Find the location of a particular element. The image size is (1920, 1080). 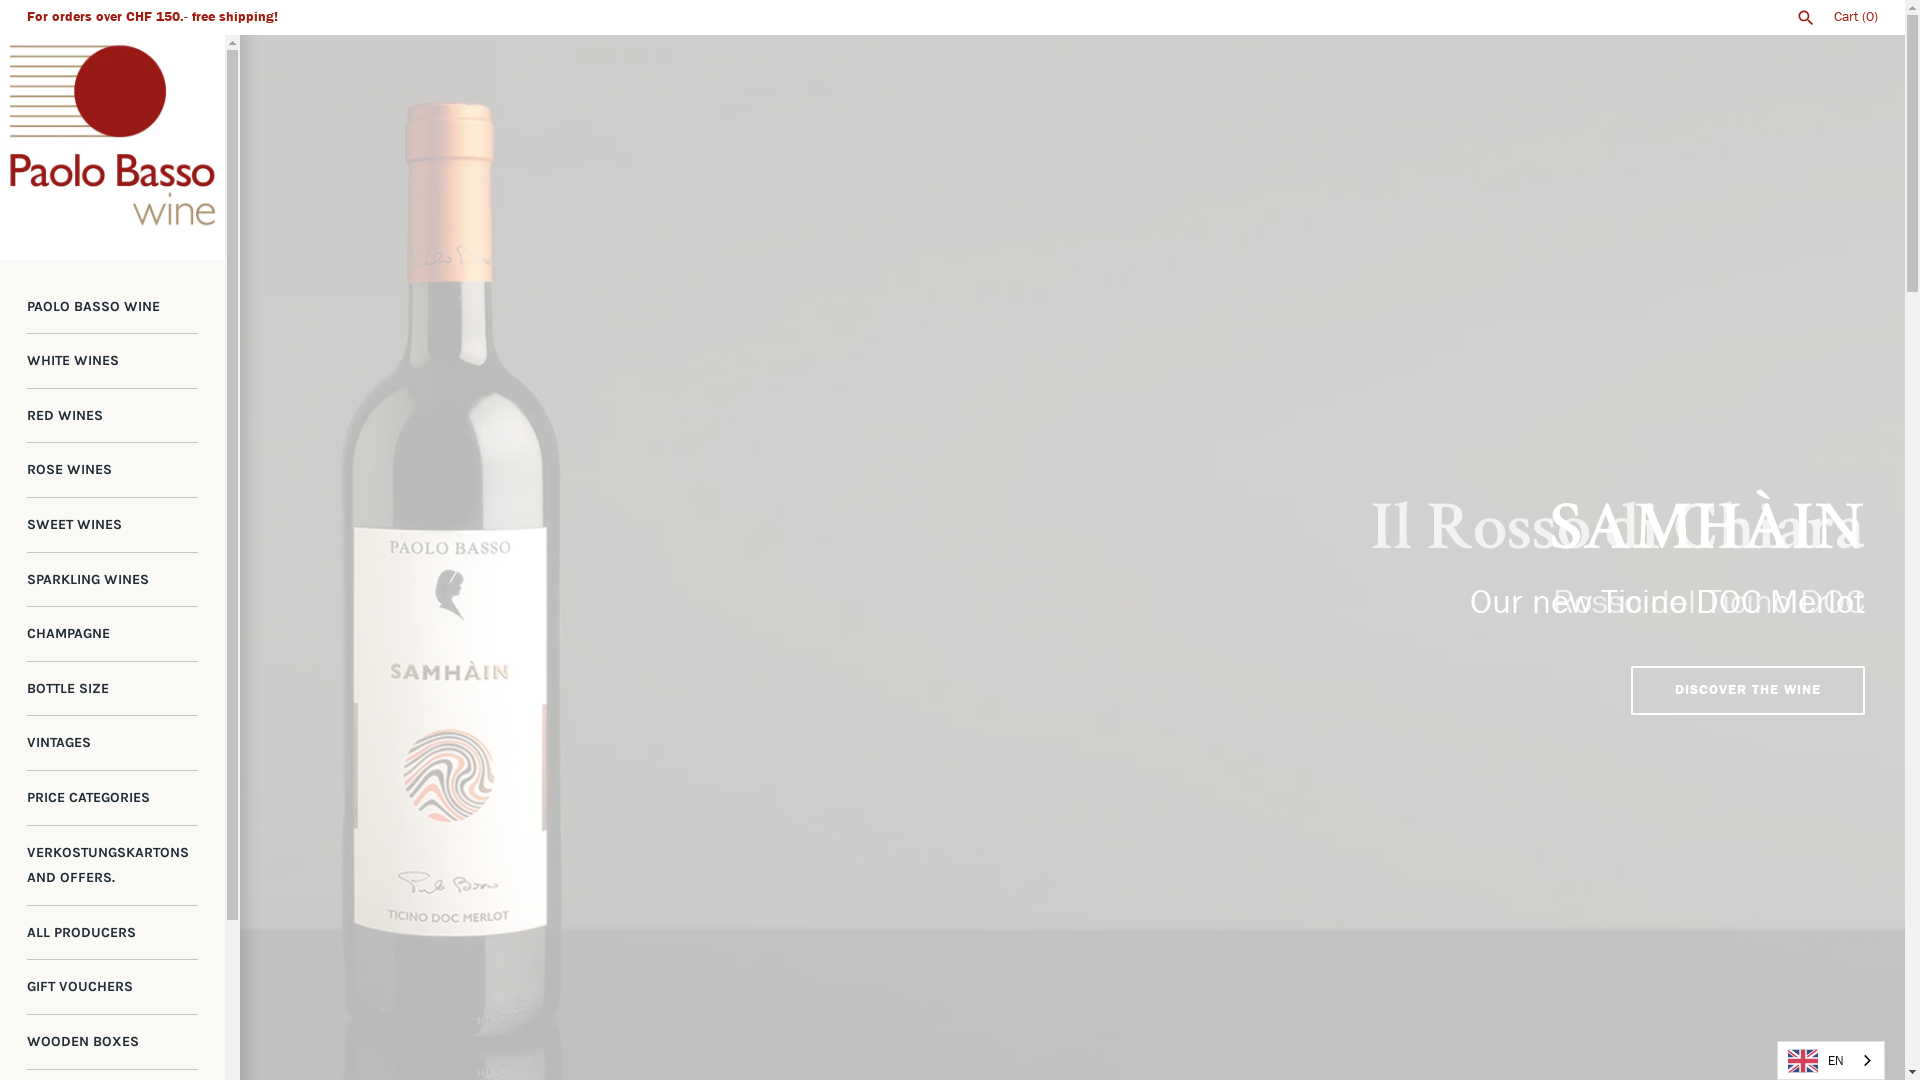

WHITE WINES is located at coordinates (112, 362).